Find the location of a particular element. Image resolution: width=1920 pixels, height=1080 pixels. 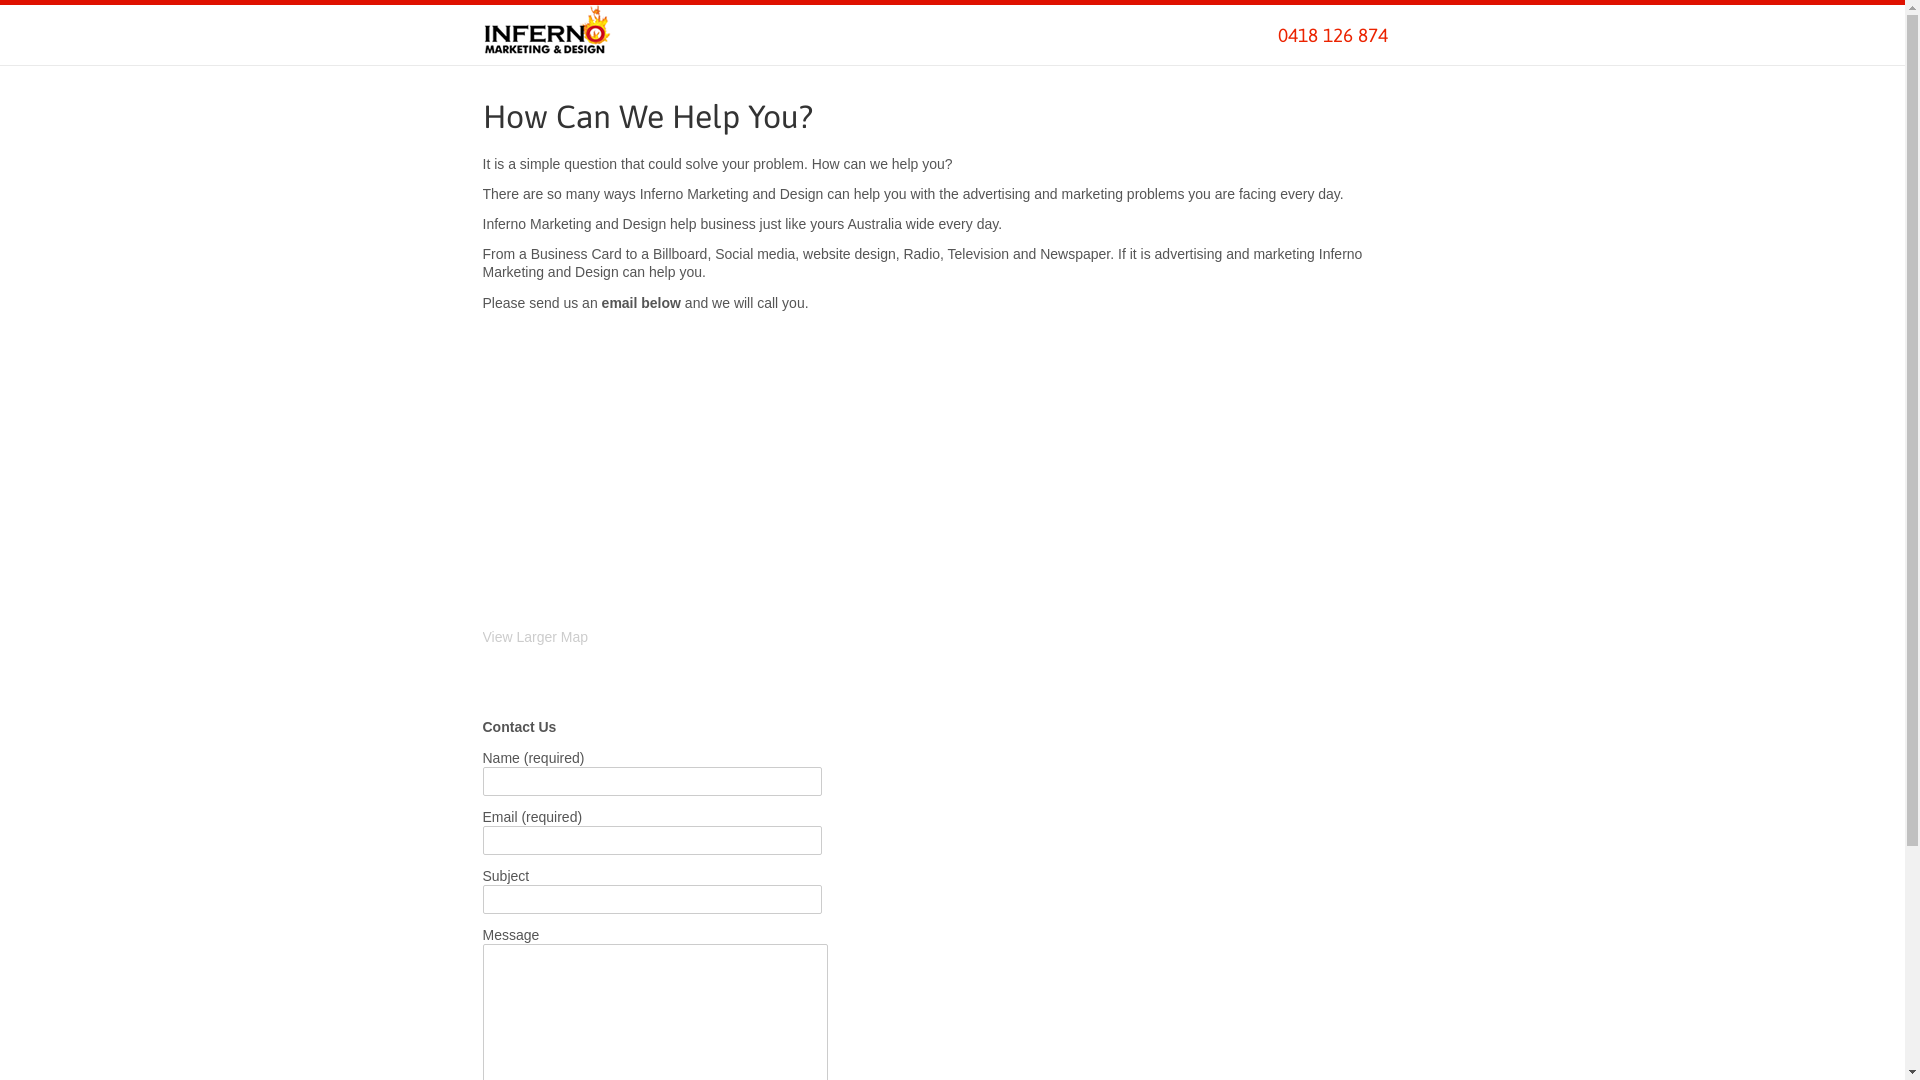

View Larger Map is located at coordinates (535, 637).